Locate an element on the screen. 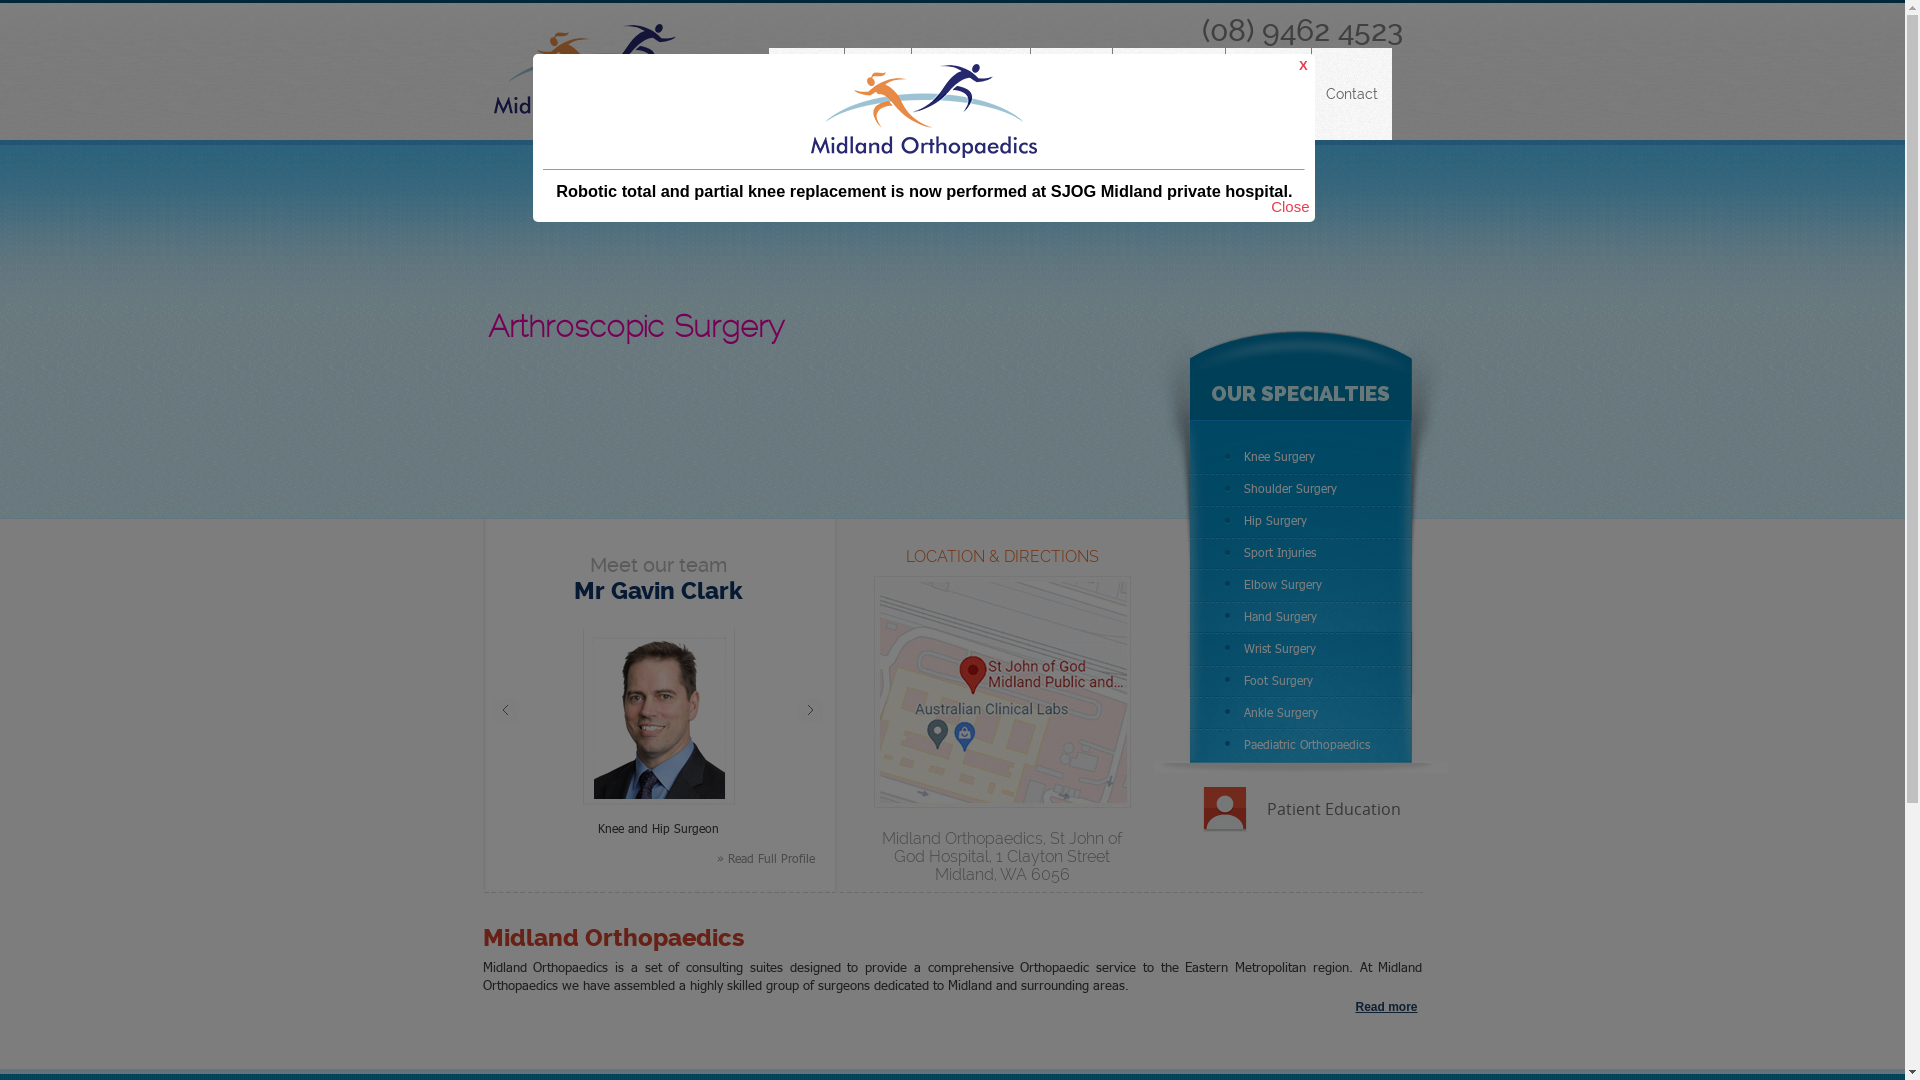 The height and width of the screenshot is (1080, 1920). Home is located at coordinates (806, 94).